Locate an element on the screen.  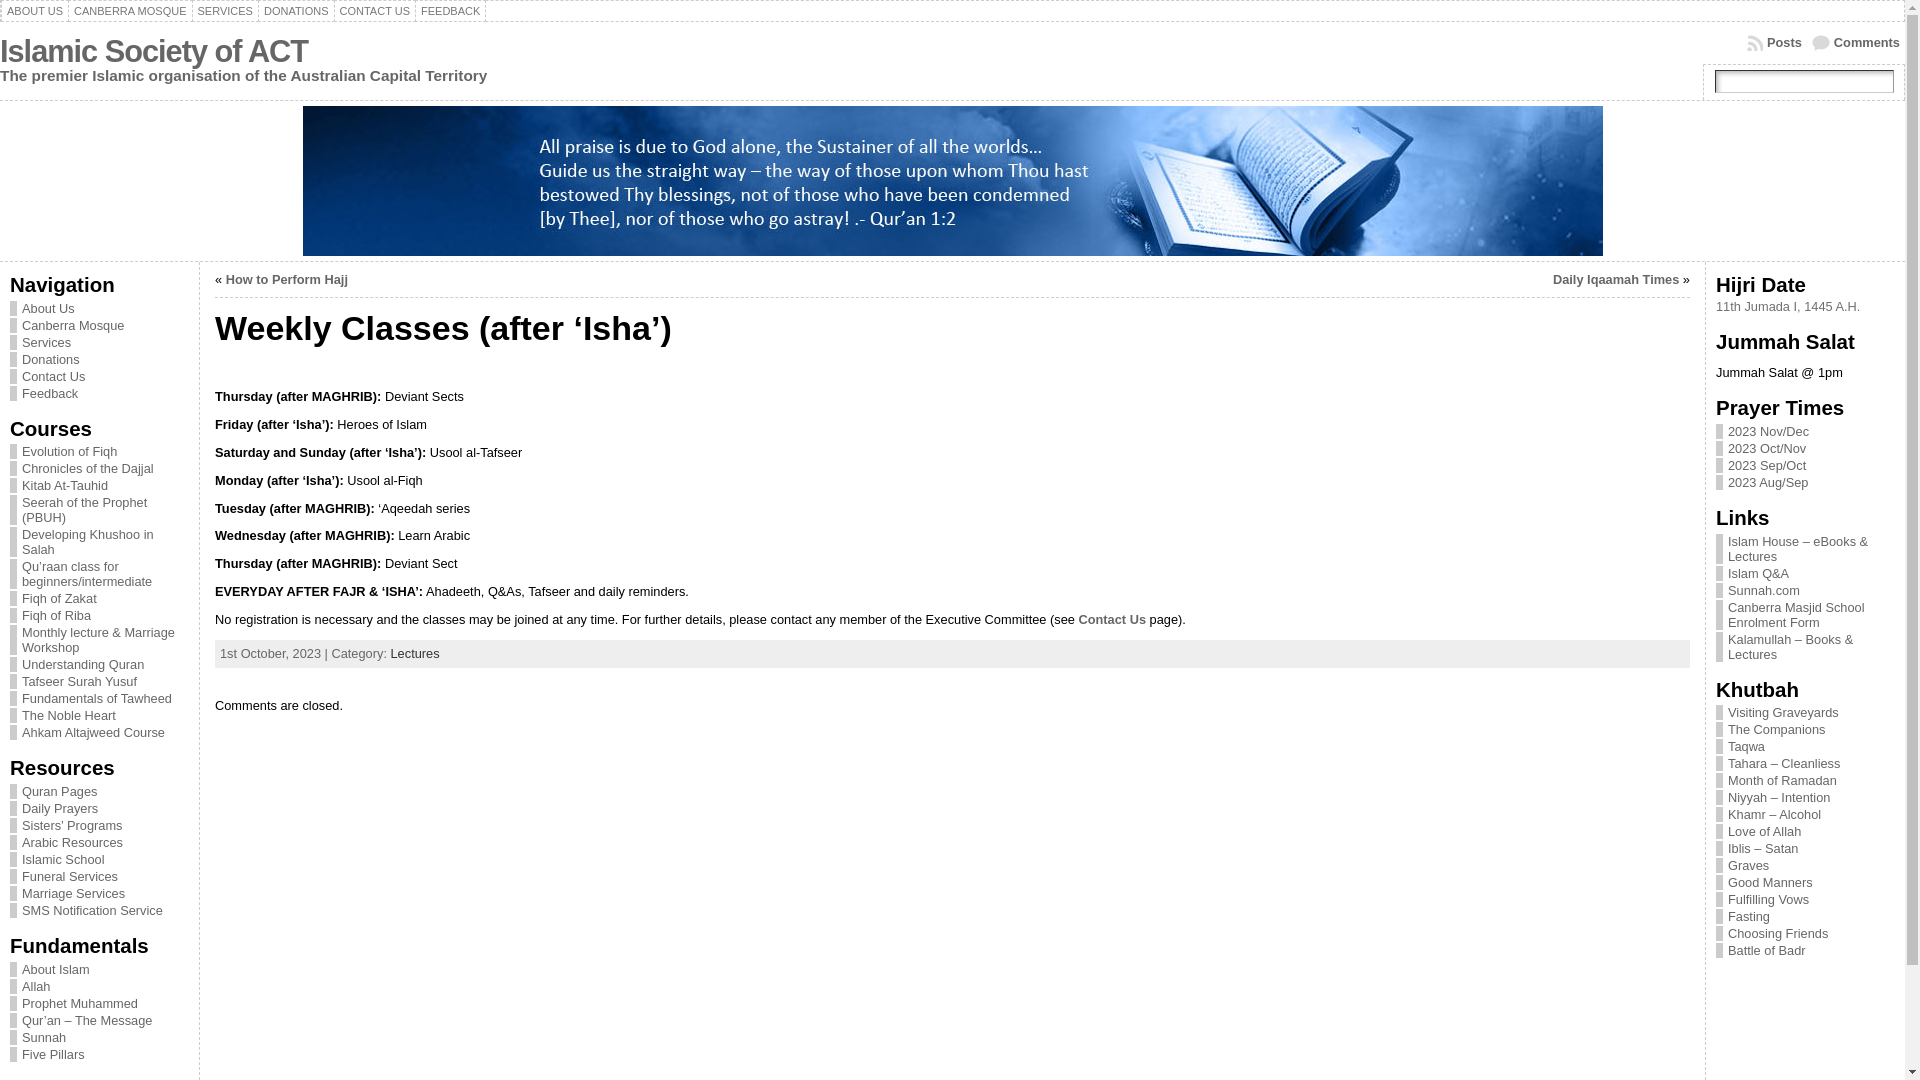
Donations is located at coordinates (100, 360).